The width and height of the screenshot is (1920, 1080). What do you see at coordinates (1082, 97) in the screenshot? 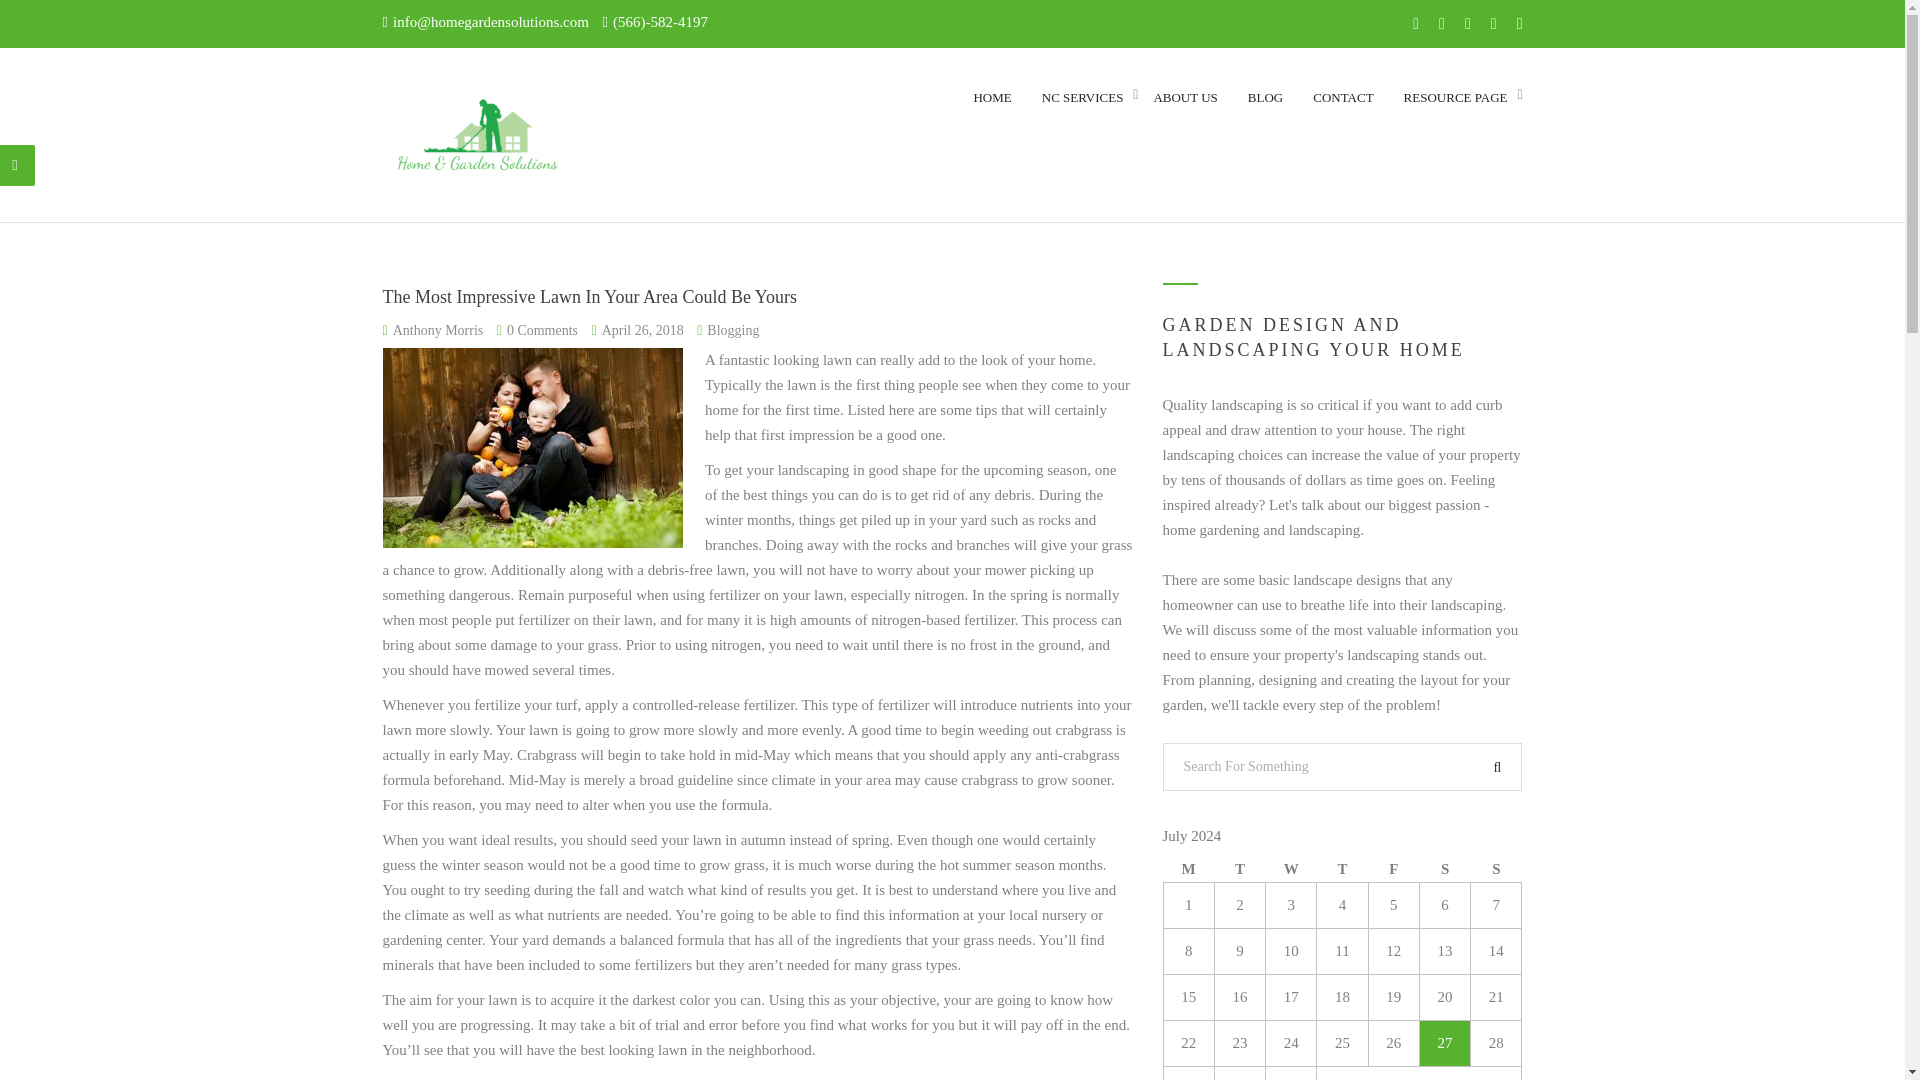
I see `NC SERVICES` at bounding box center [1082, 97].